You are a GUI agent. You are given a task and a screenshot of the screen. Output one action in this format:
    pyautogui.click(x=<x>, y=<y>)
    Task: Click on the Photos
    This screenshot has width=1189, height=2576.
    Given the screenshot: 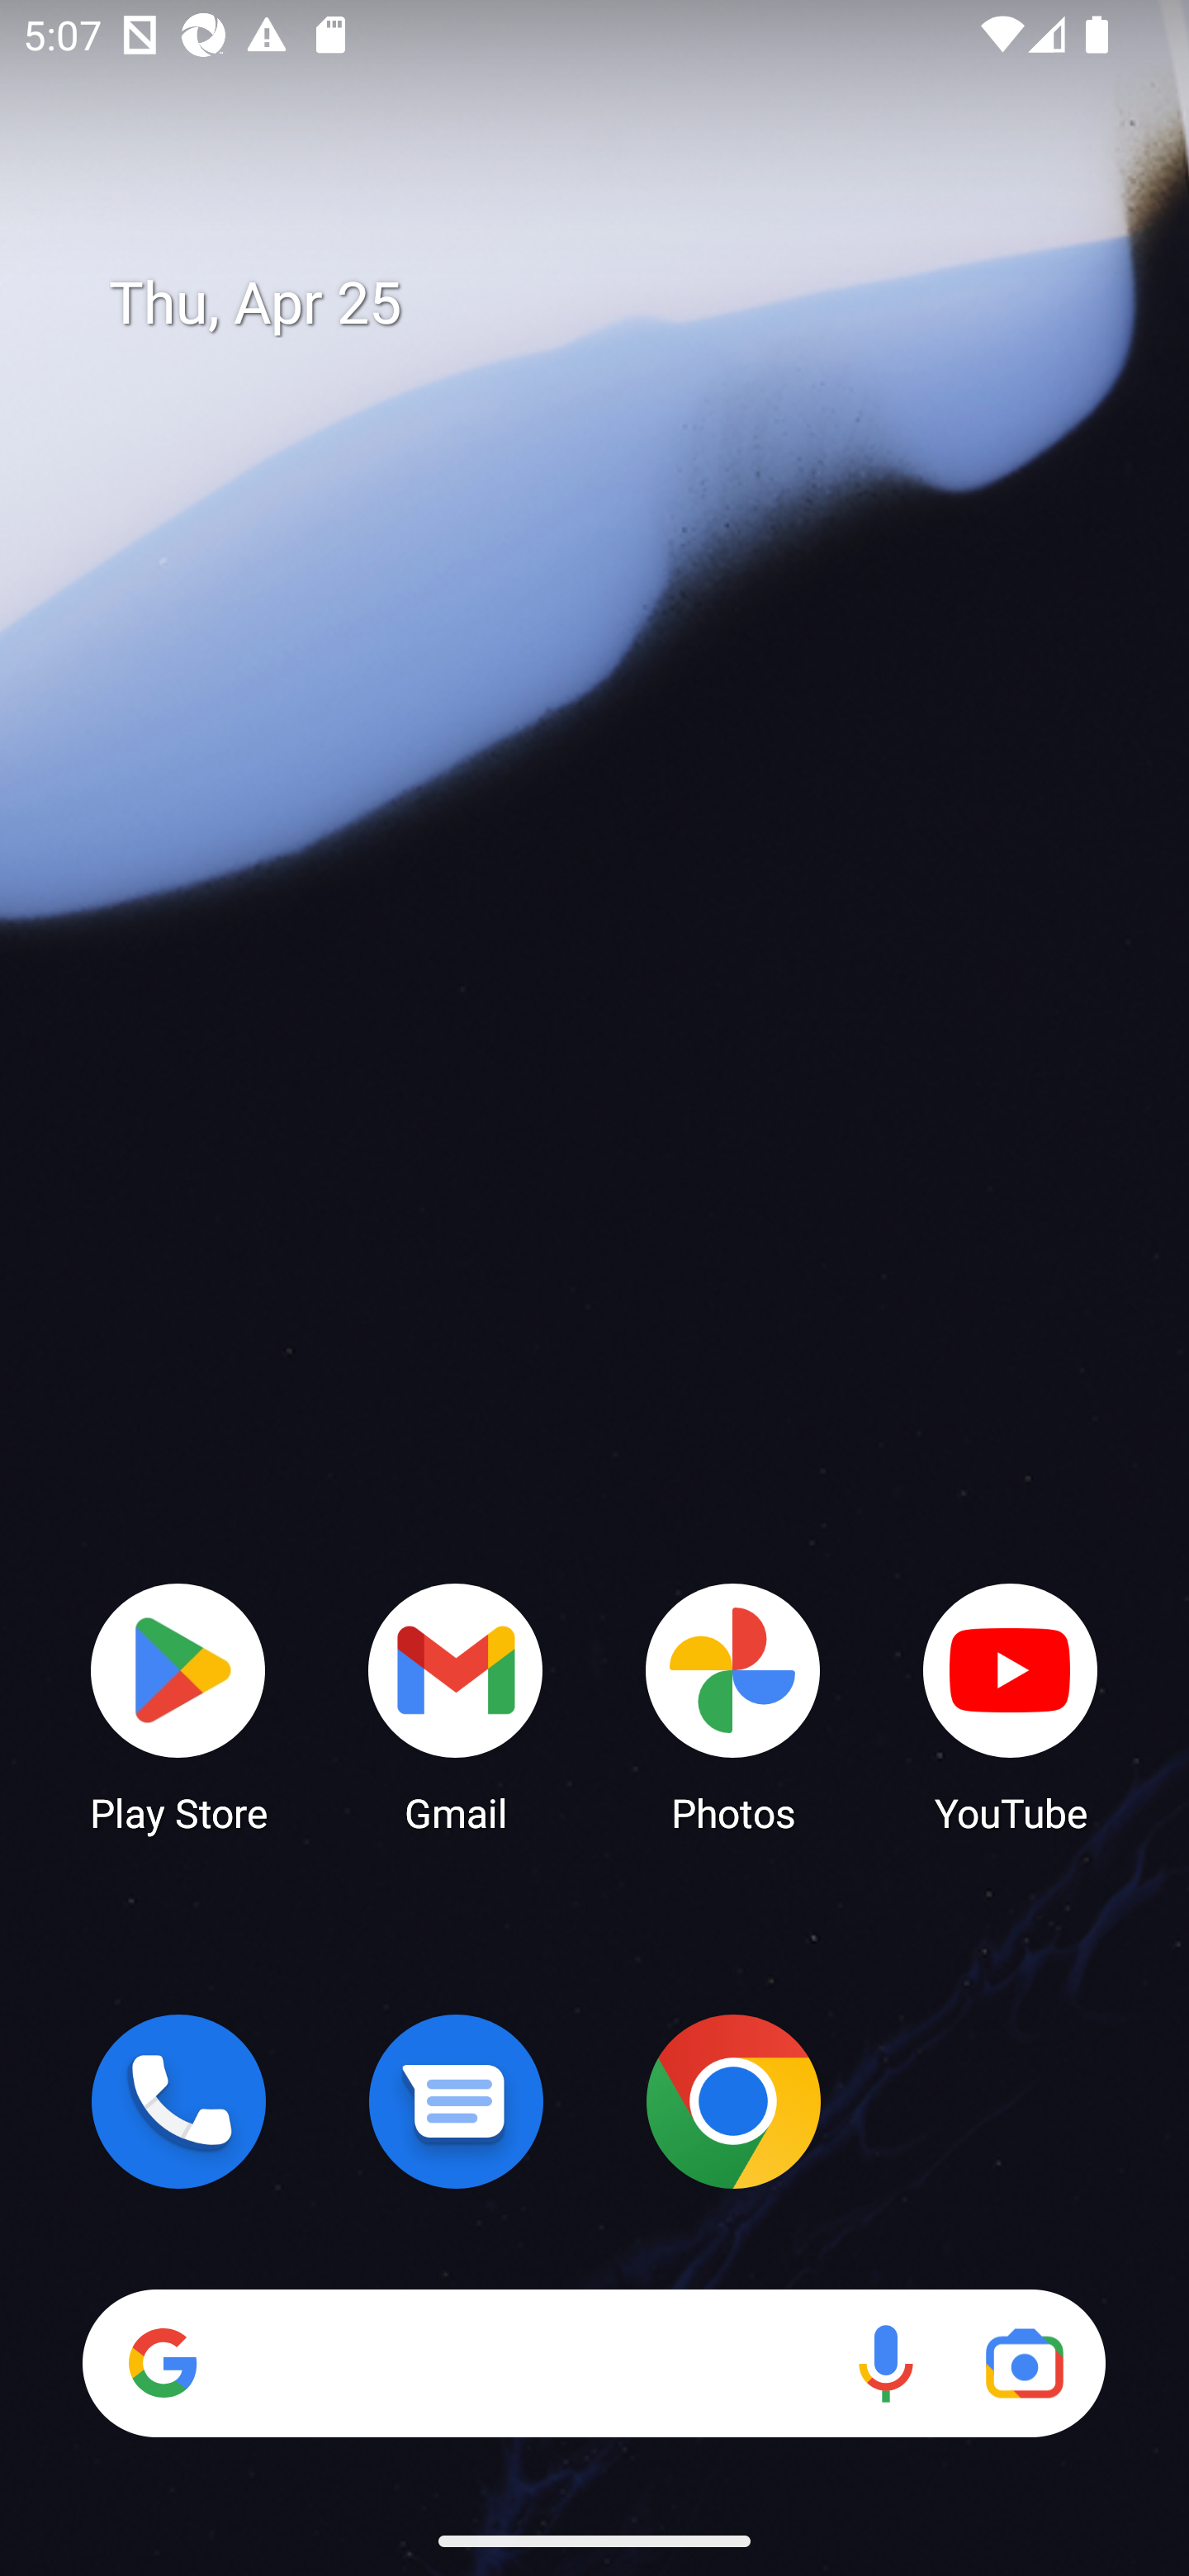 What is the action you would take?
    pyautogui.click(x=733, y=1706)
    